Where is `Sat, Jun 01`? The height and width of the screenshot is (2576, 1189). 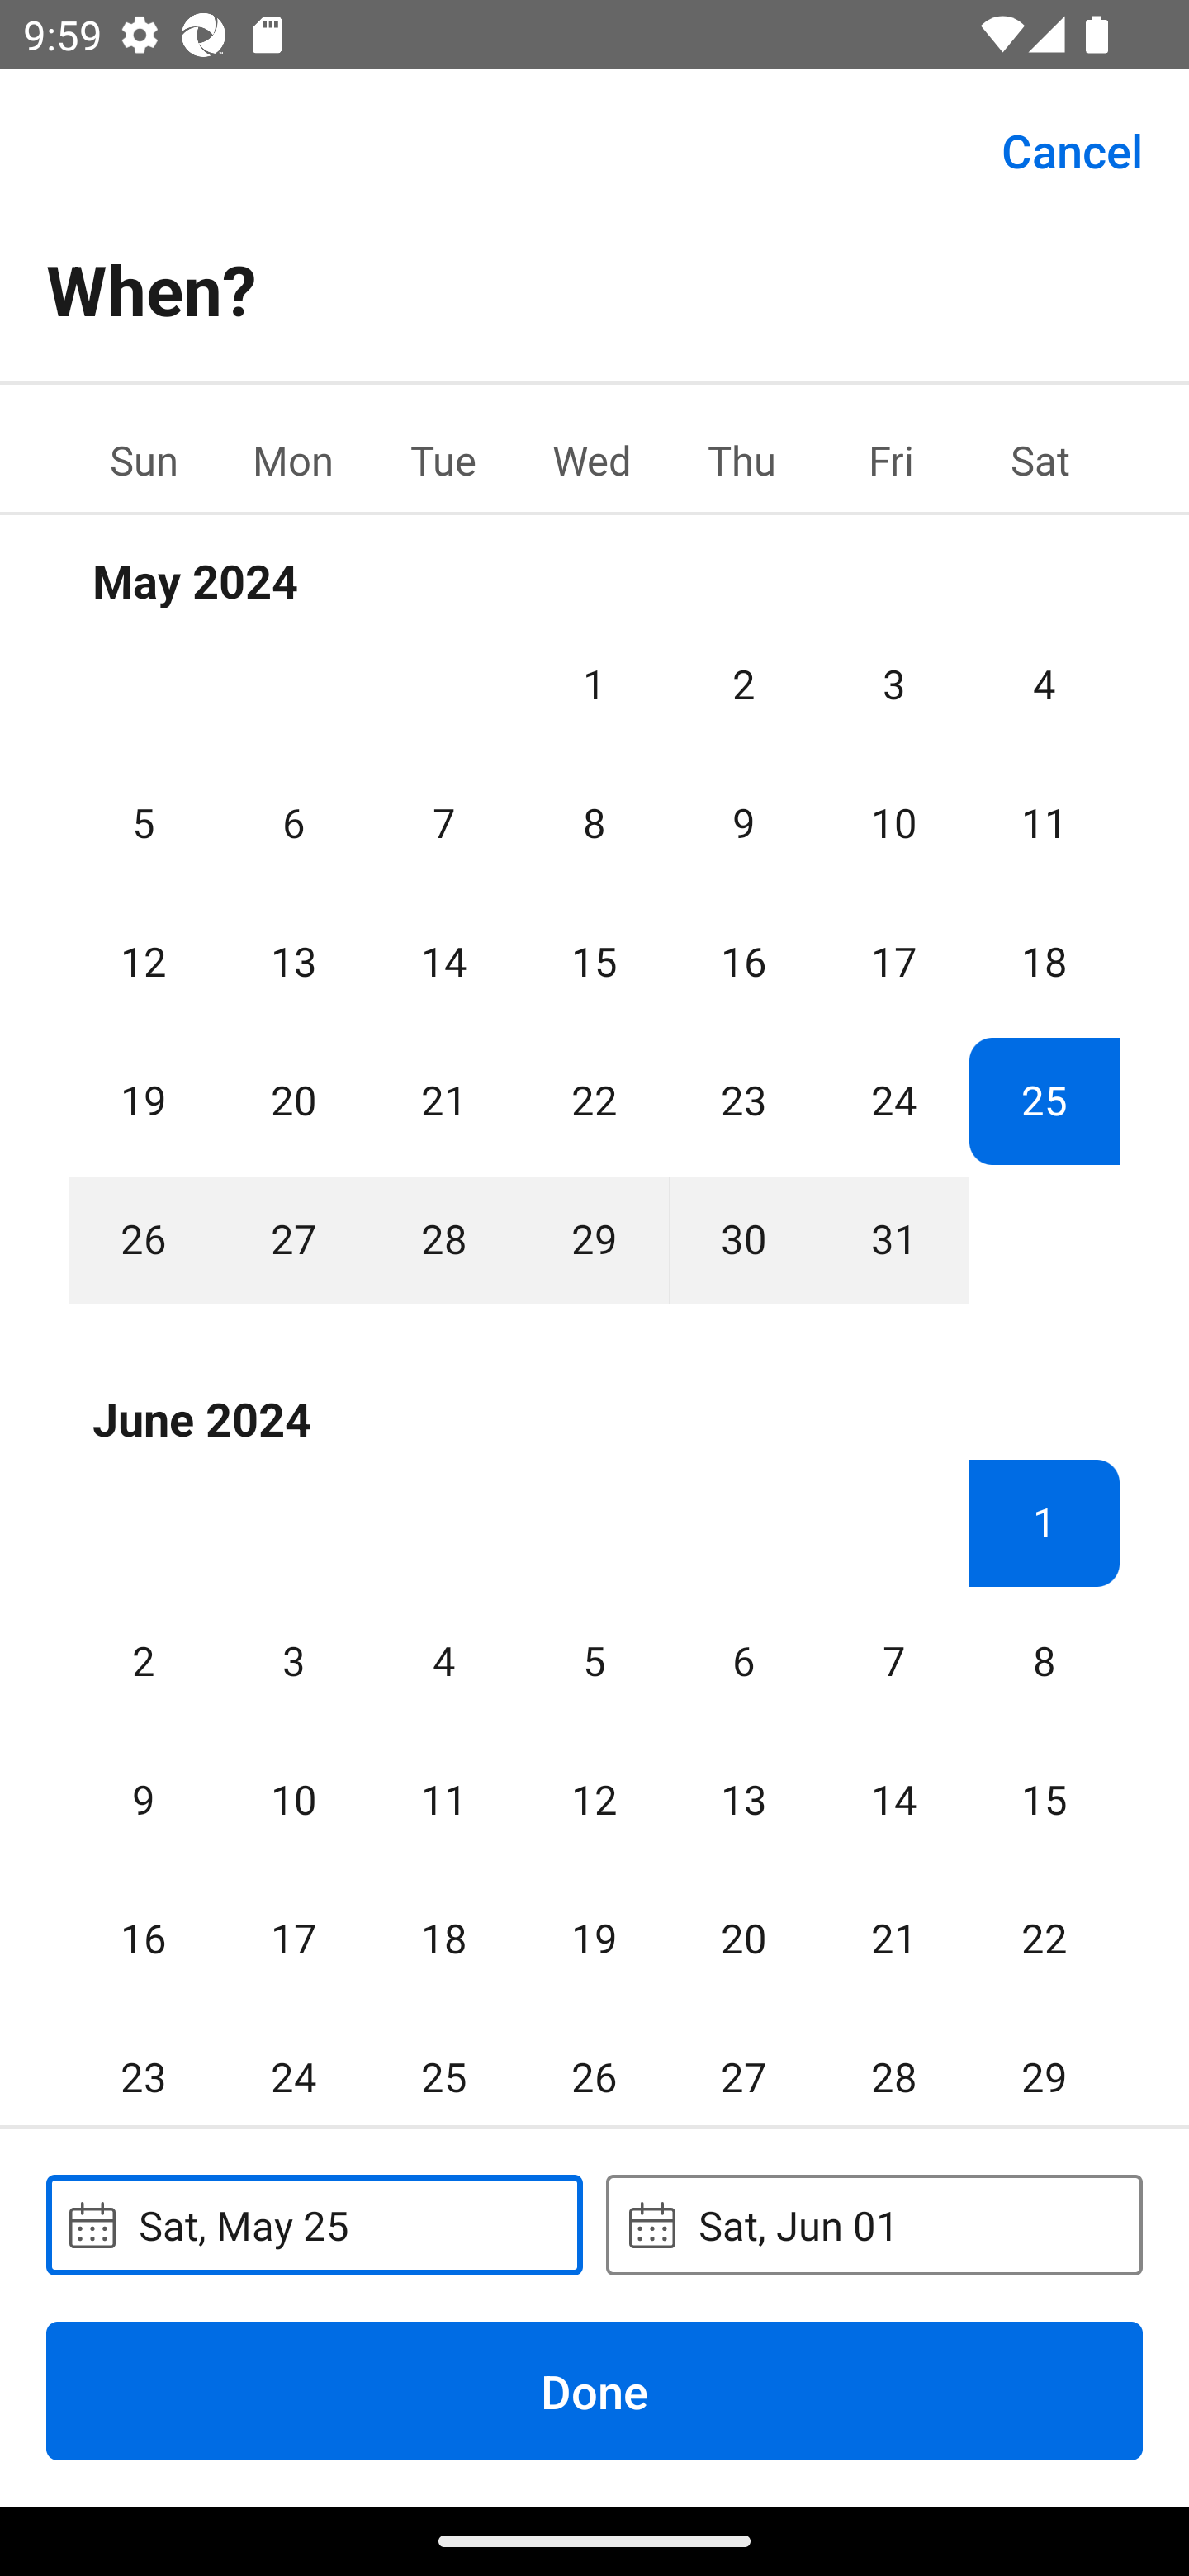
Sat, Jun 01 is located at coordinates (874, 2224).